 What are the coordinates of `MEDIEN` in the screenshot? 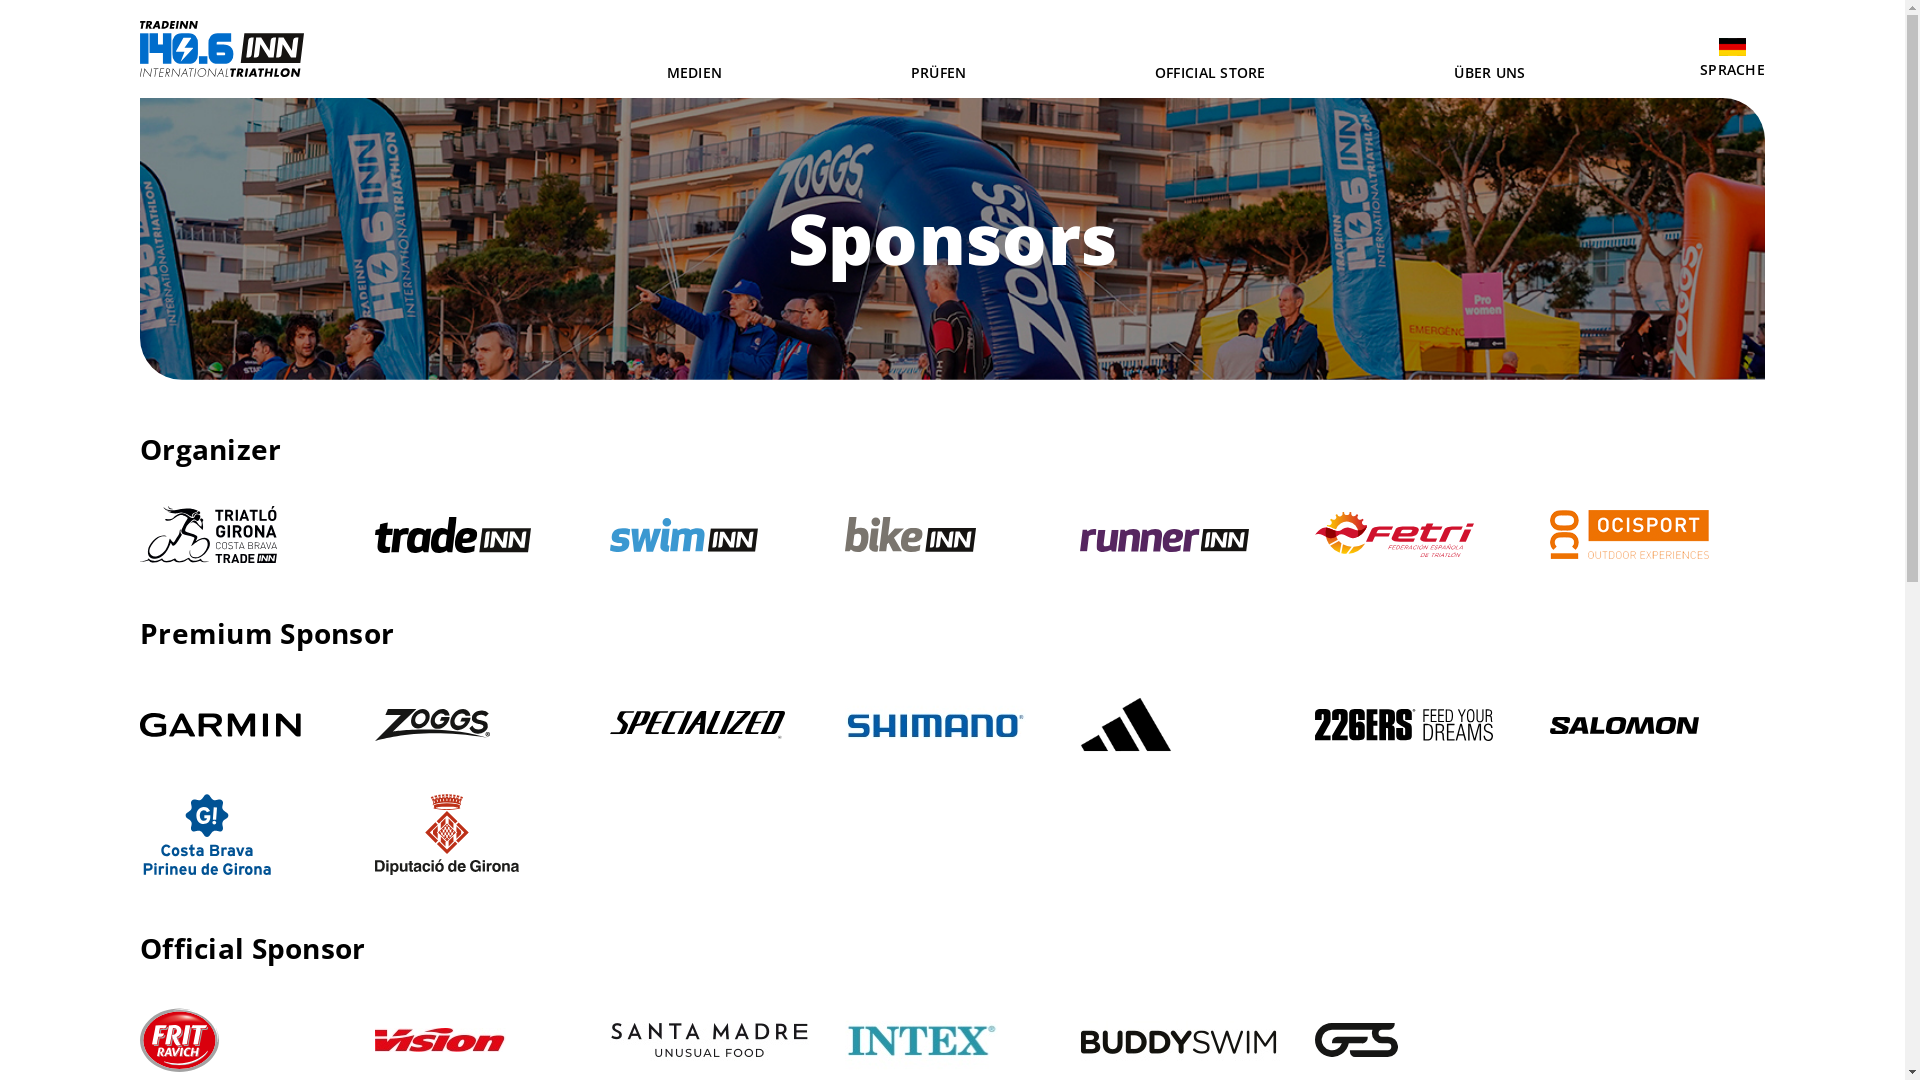 It's located at (695, 73).